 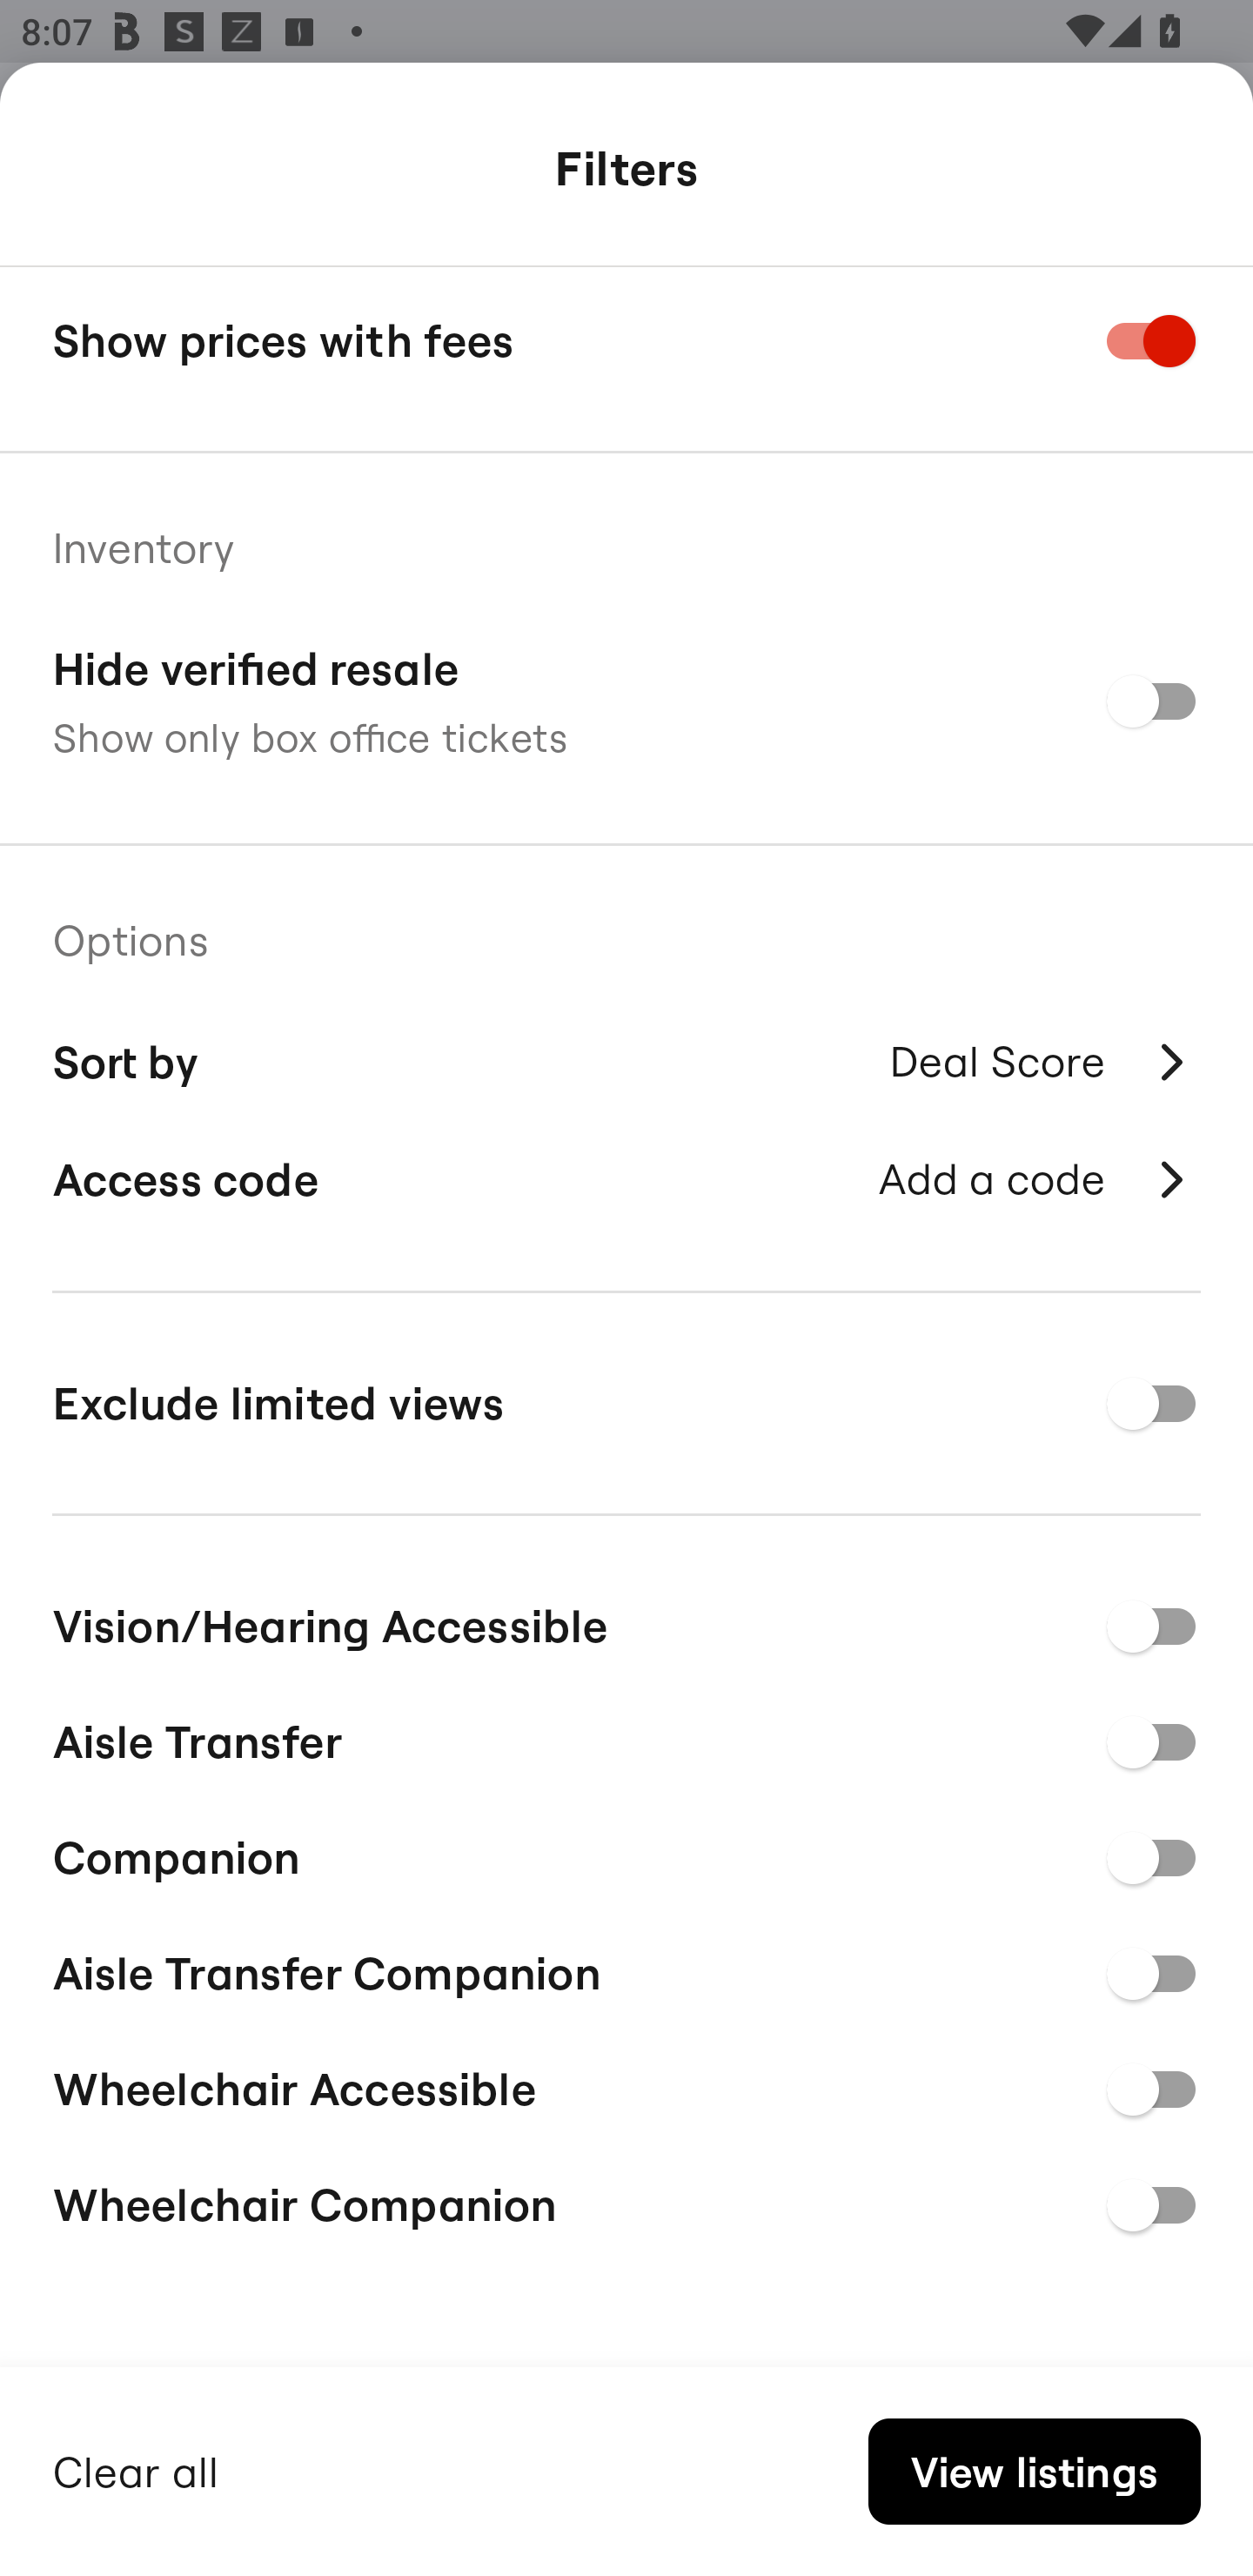 I want to click on Sort by Deal Score, so click(x=626, y=1058).